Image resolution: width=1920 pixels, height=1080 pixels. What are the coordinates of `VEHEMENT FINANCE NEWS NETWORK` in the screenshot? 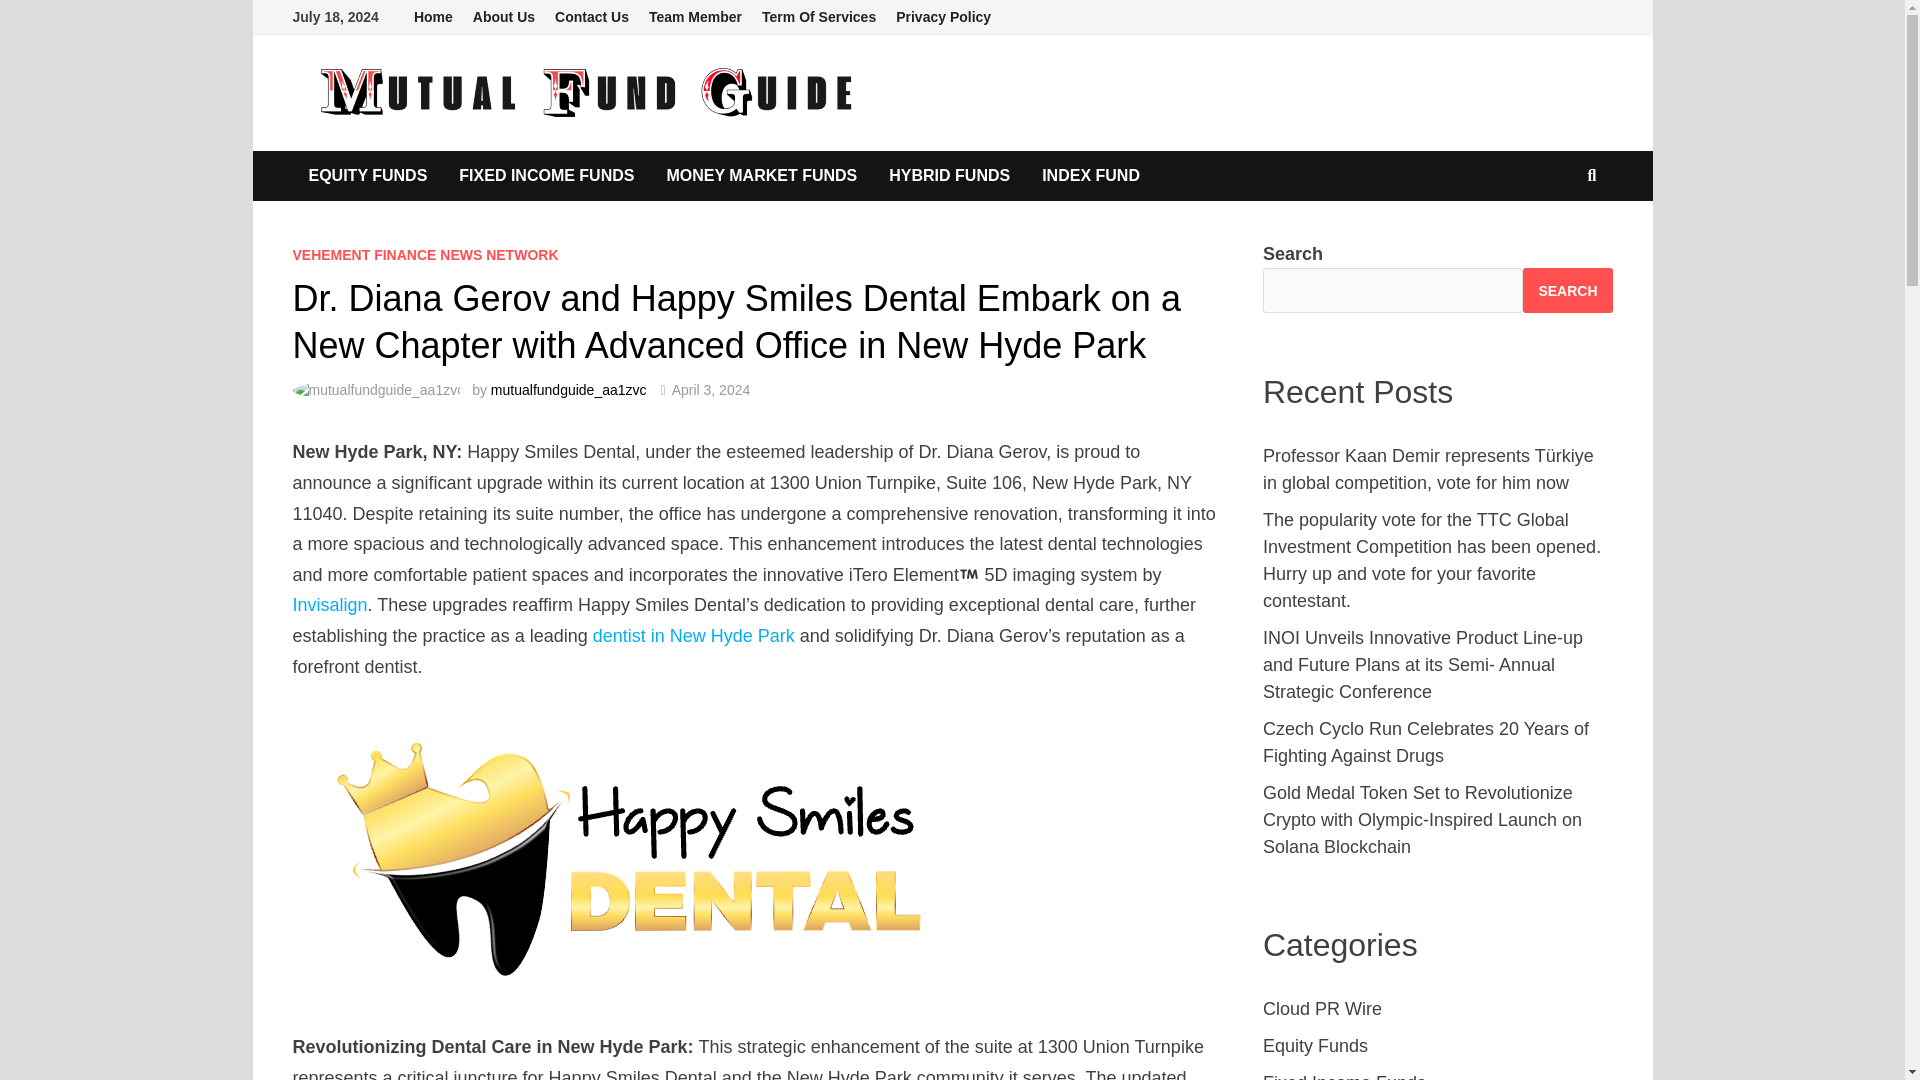 It's located at (424, 255).